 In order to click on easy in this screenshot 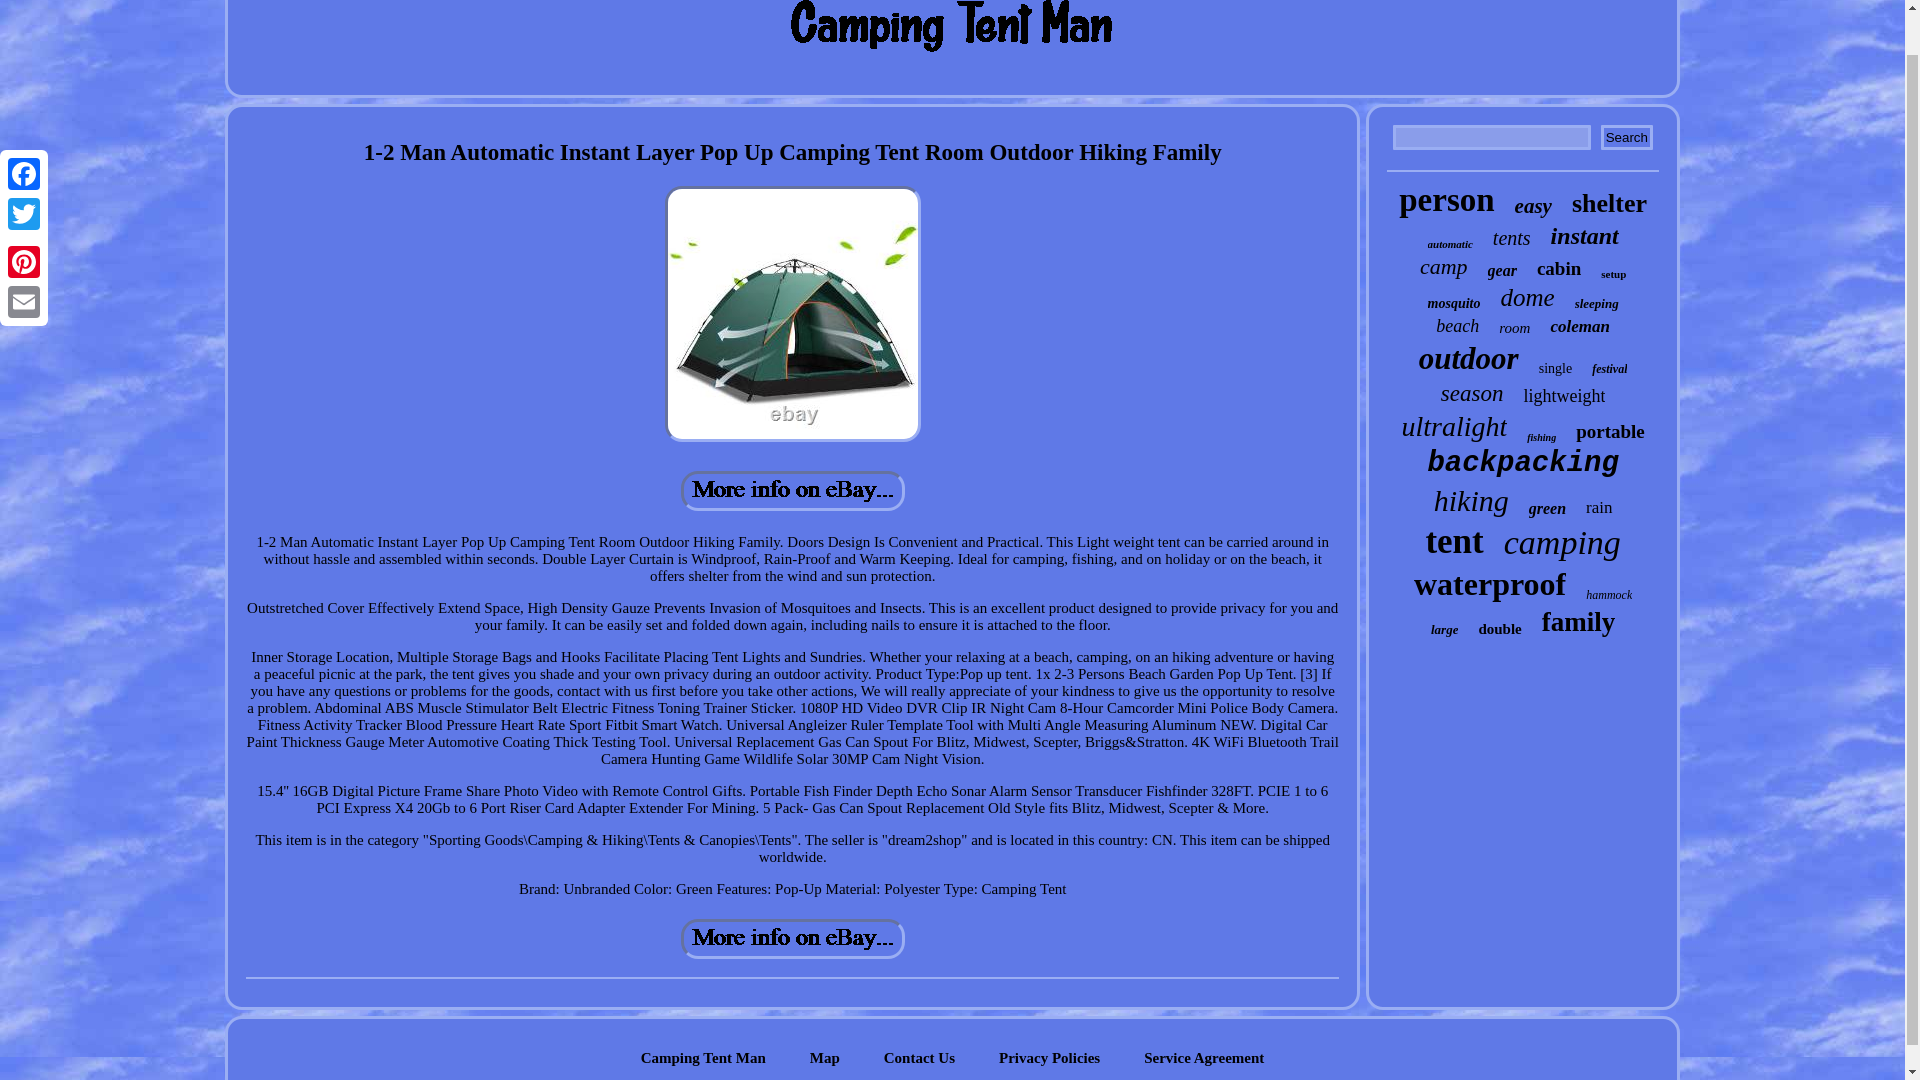, I will do `click(1532, 206)`.